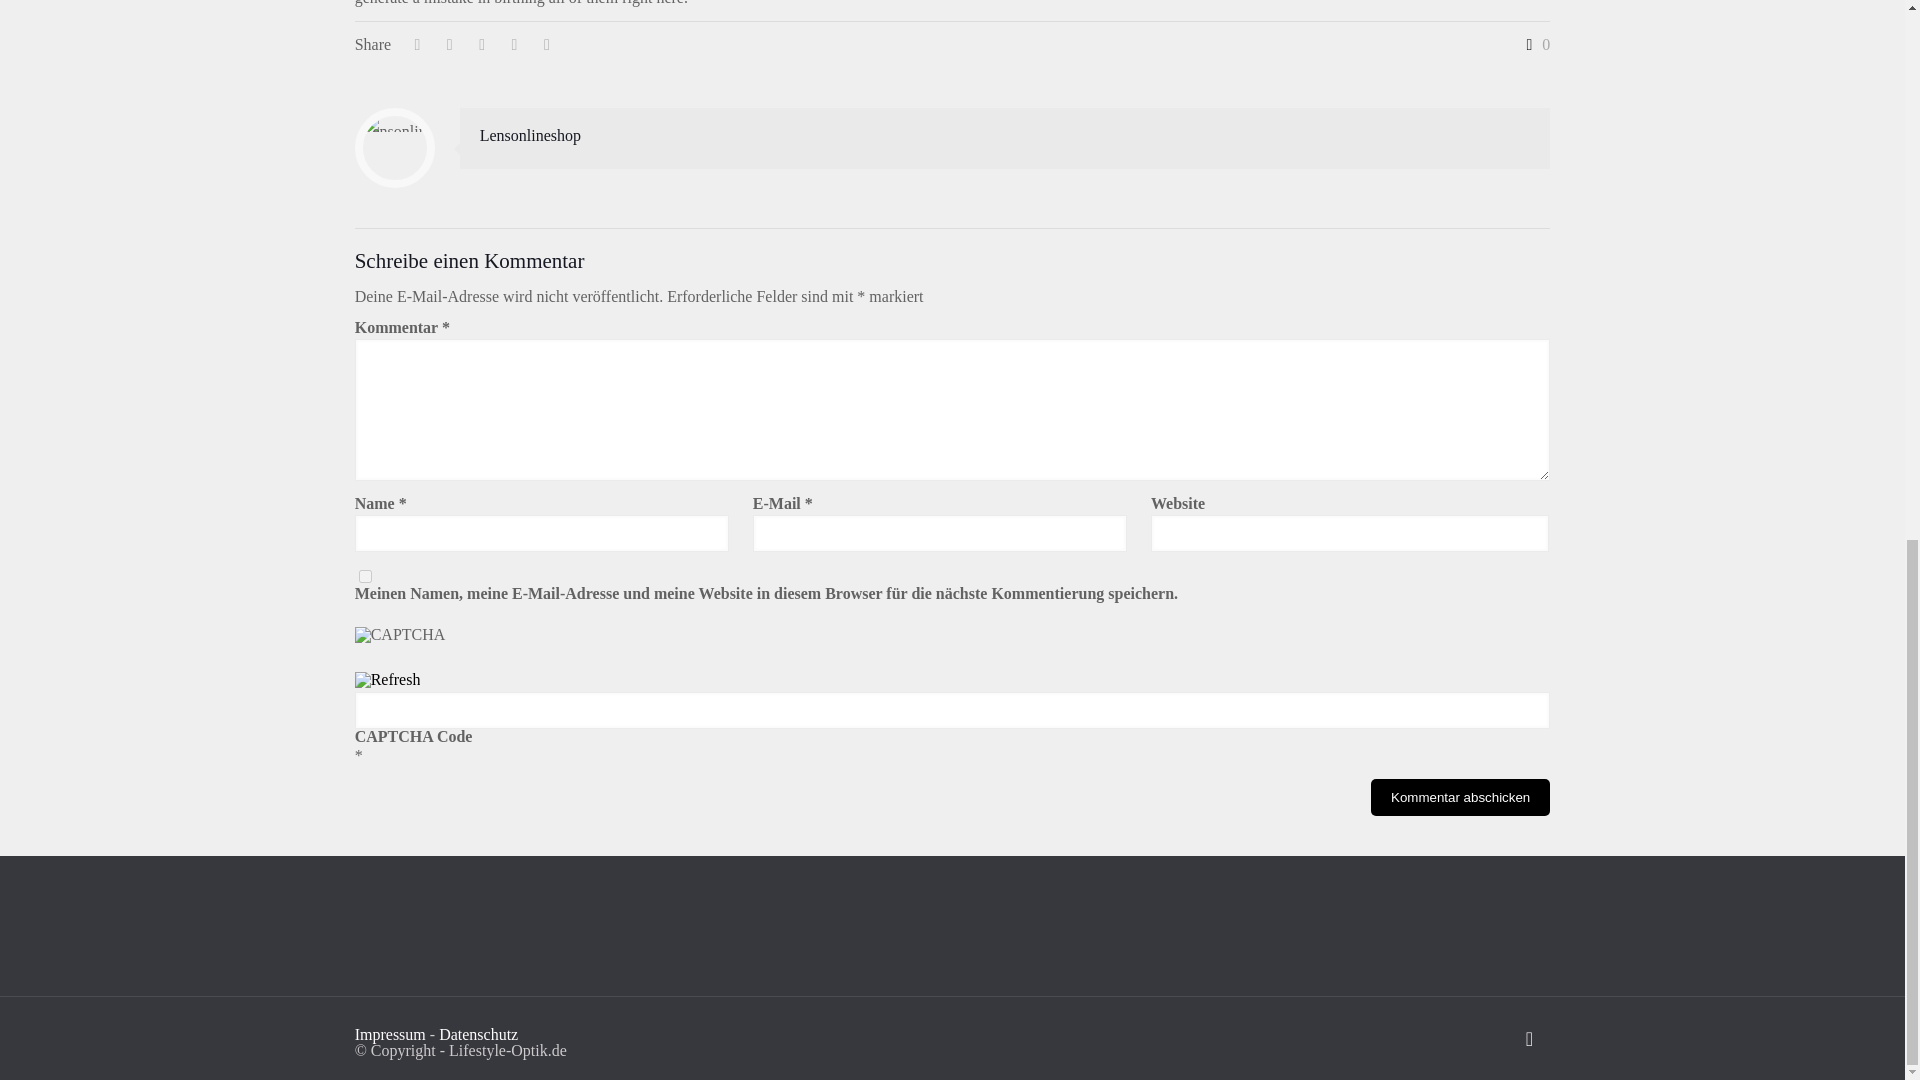 The image size is (1920, 1080). Describe the element at coordinates (478, 1034) in the screenshot. I see `Datenschutz` at that location.